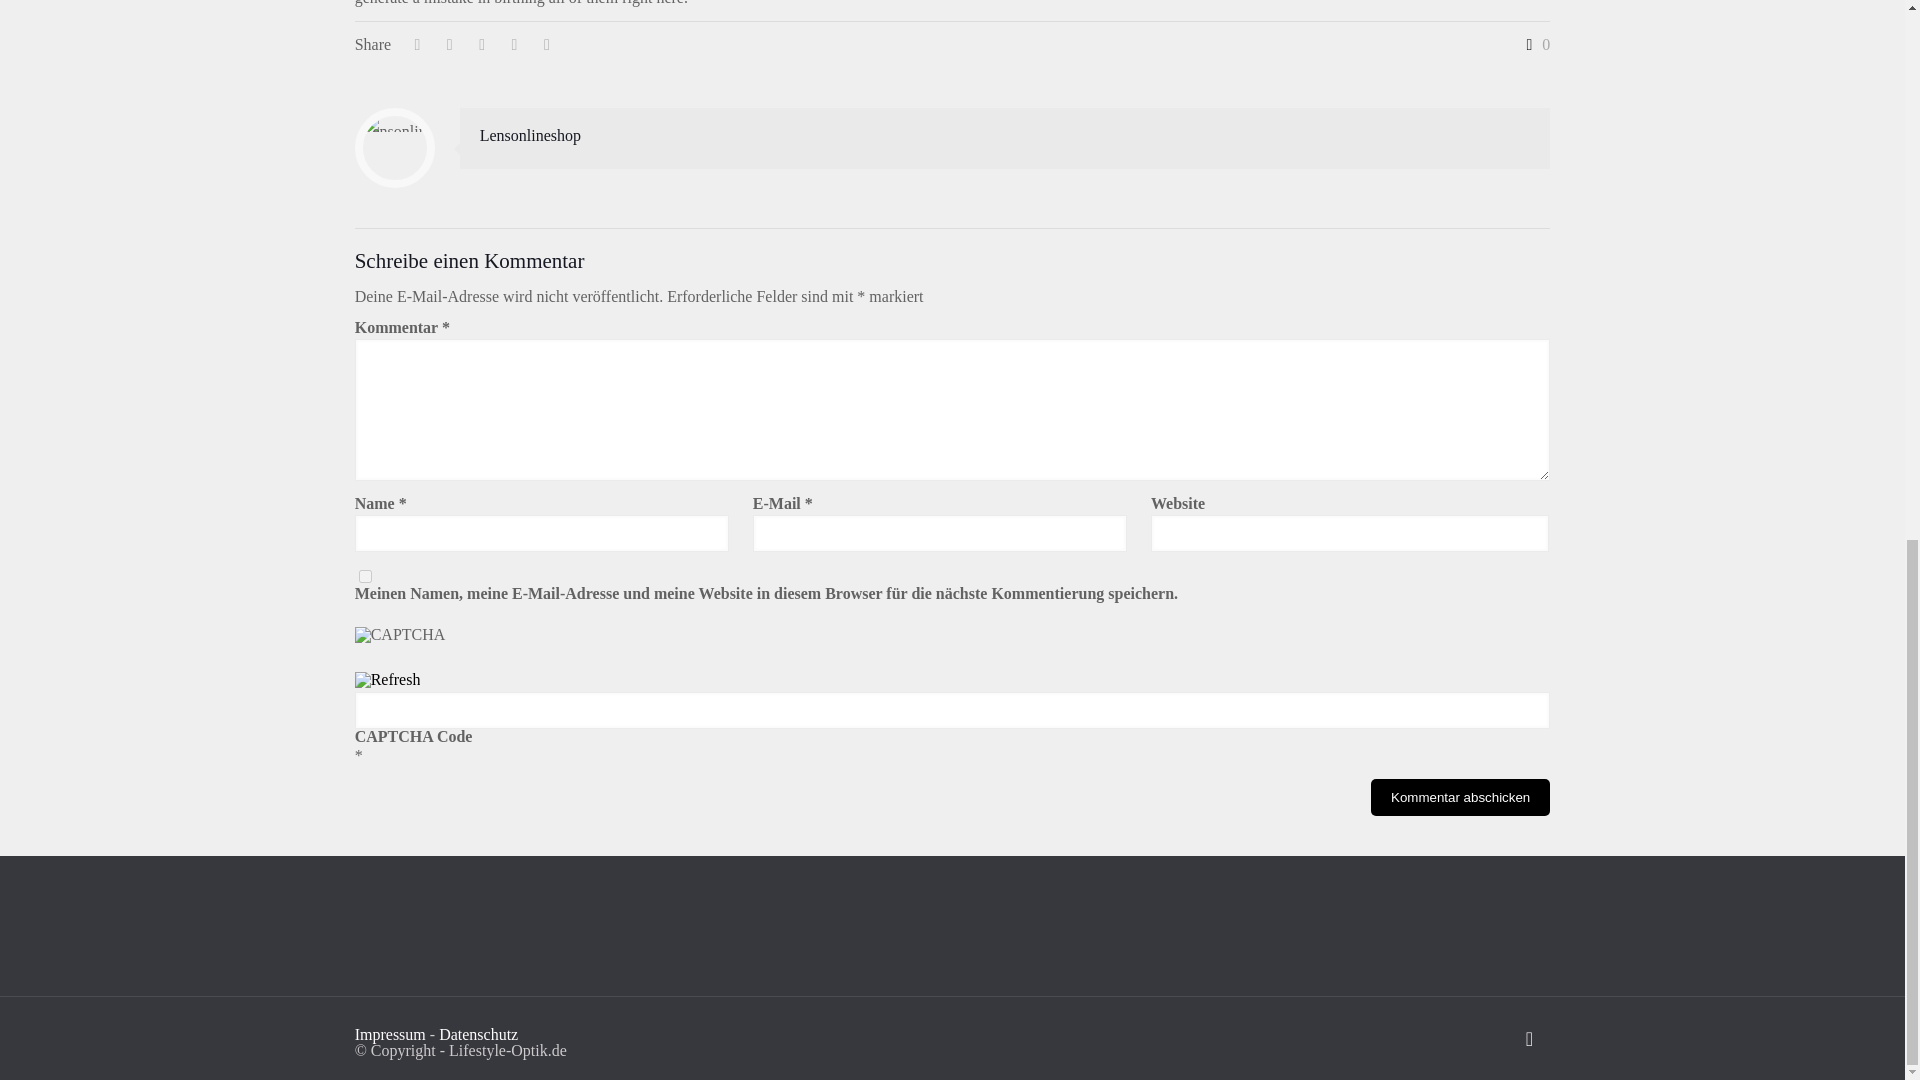 The image size is (1920, 1080). Describe the element at coordinates (478, 1034) in the screenshot. I see `Datenschutz` at that location.